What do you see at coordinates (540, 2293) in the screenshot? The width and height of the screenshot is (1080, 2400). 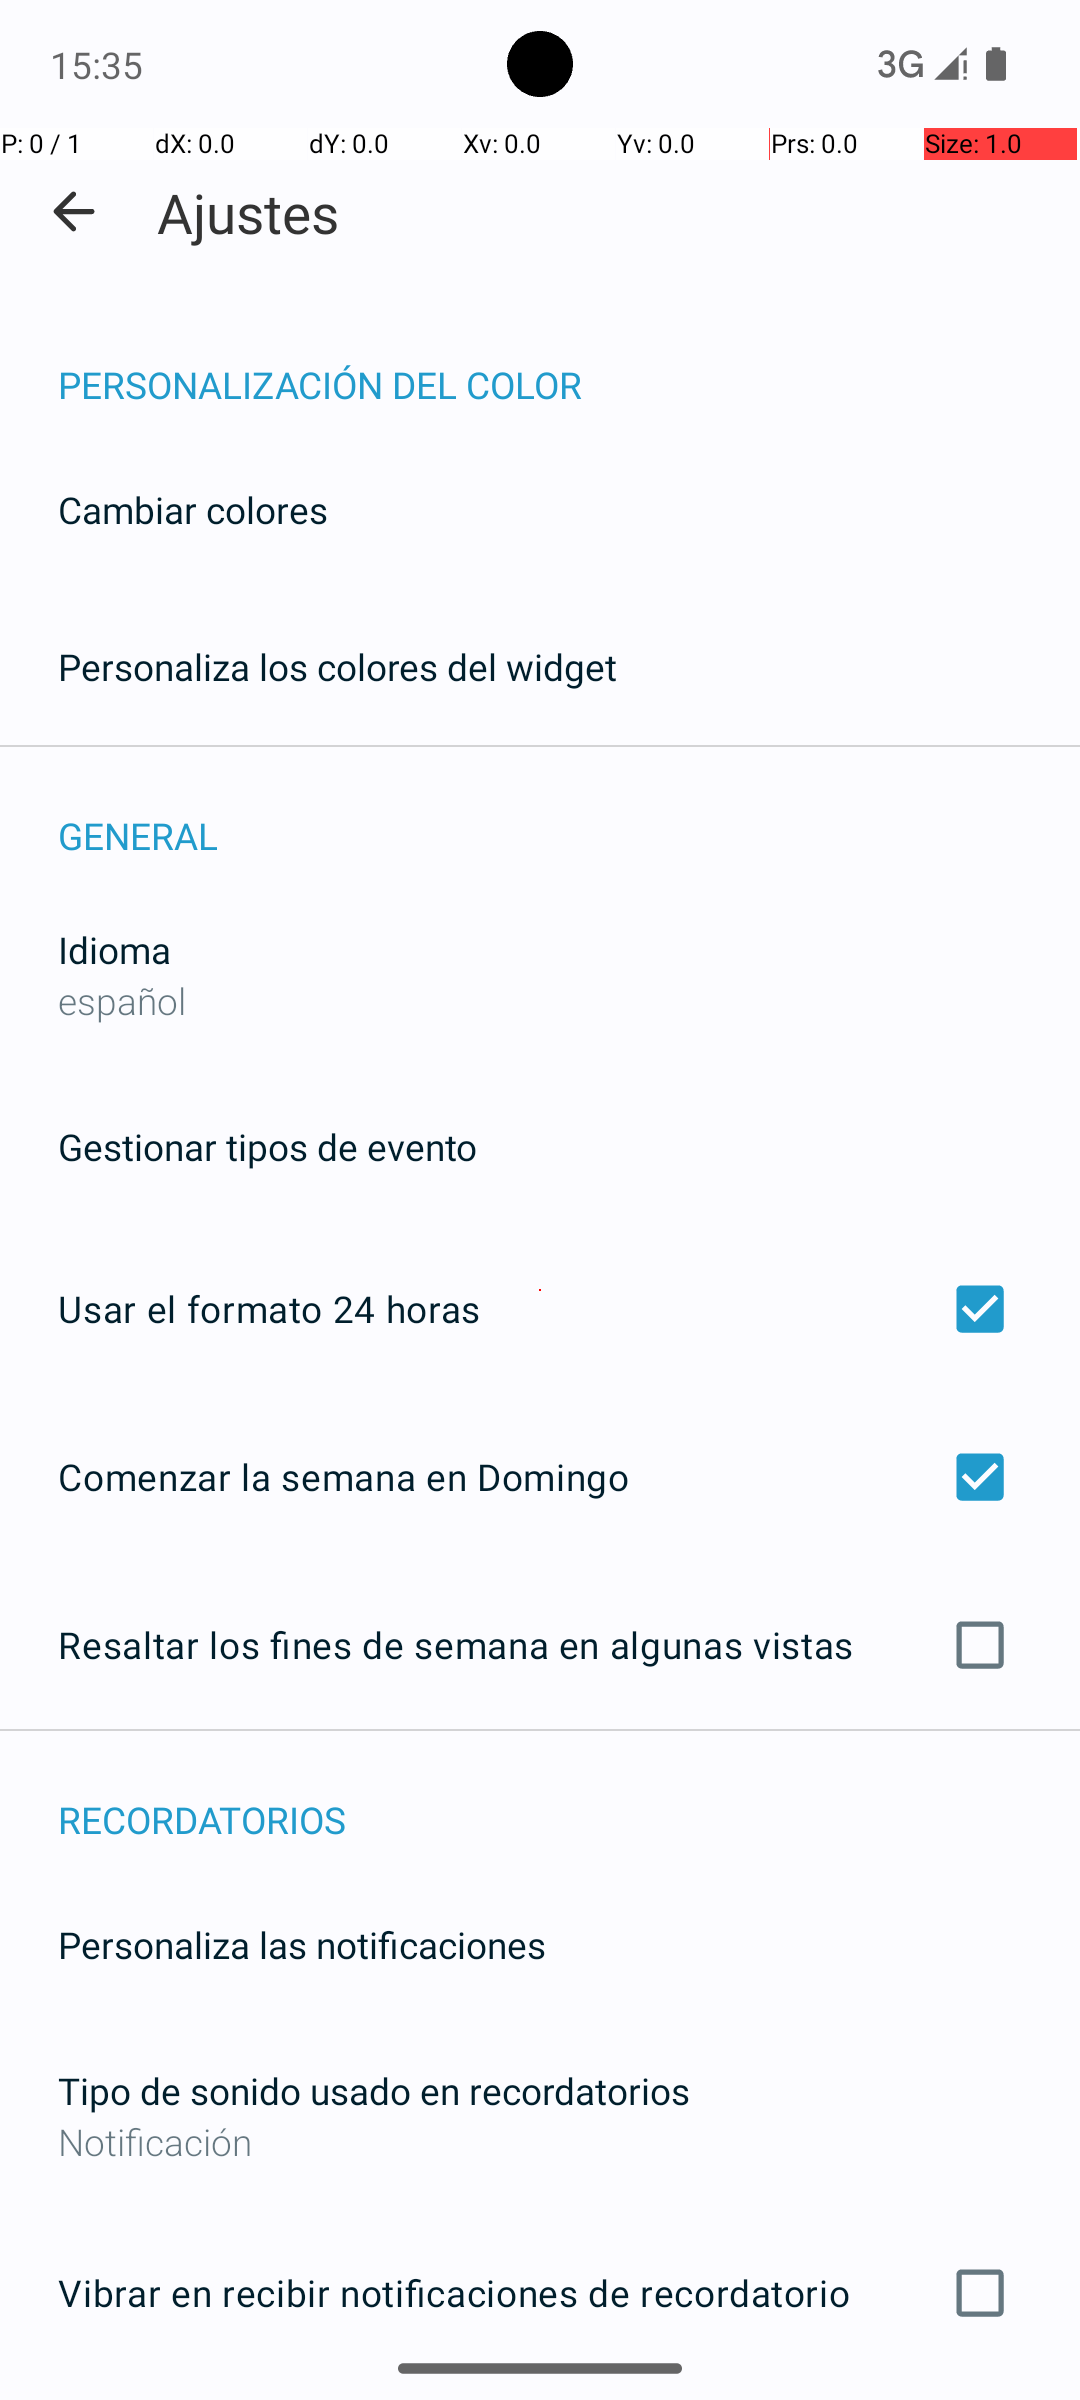 I see `Vibrar en recibir notificaciones de recordatorio` at bounding box center [540, 2293].